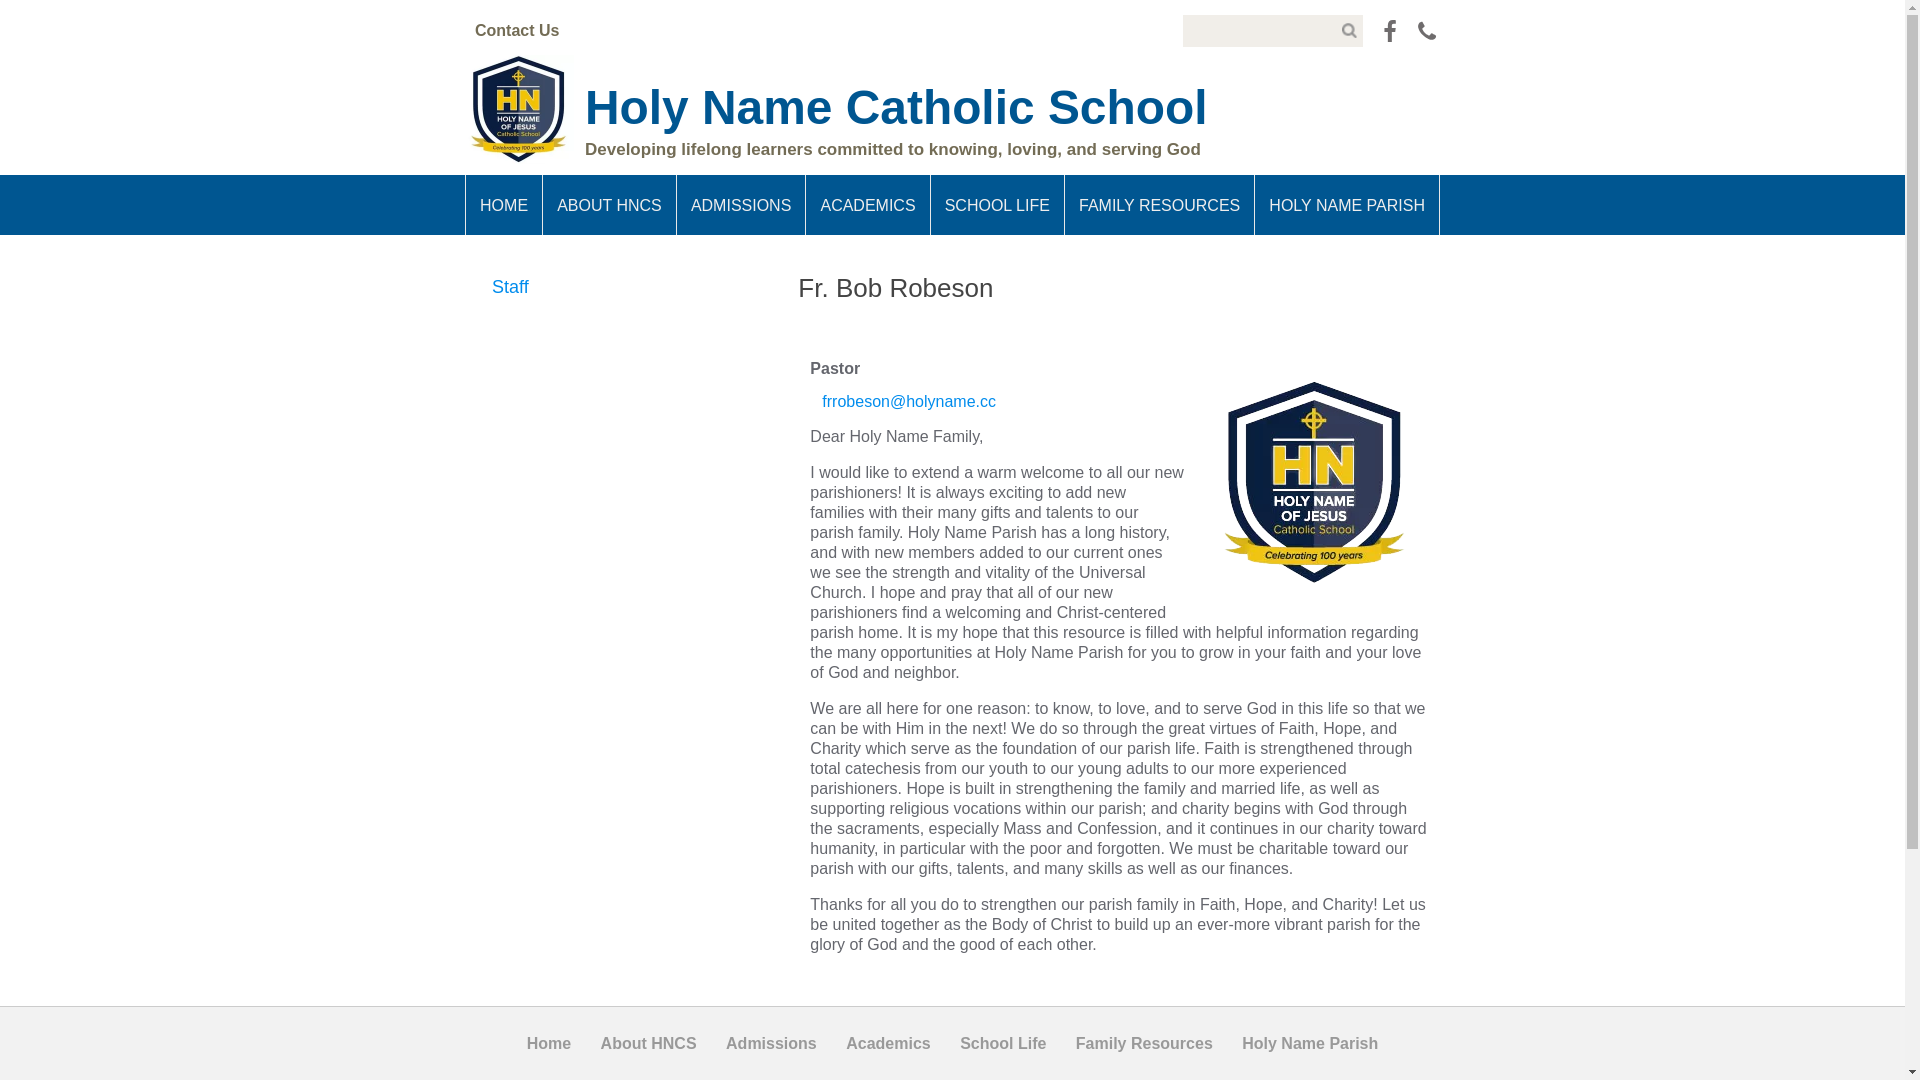  What do you see at coordinates (1160, 205) in the screenshot?
I see `FAMILY RESOURCES` at bounding box center [1160, 205].